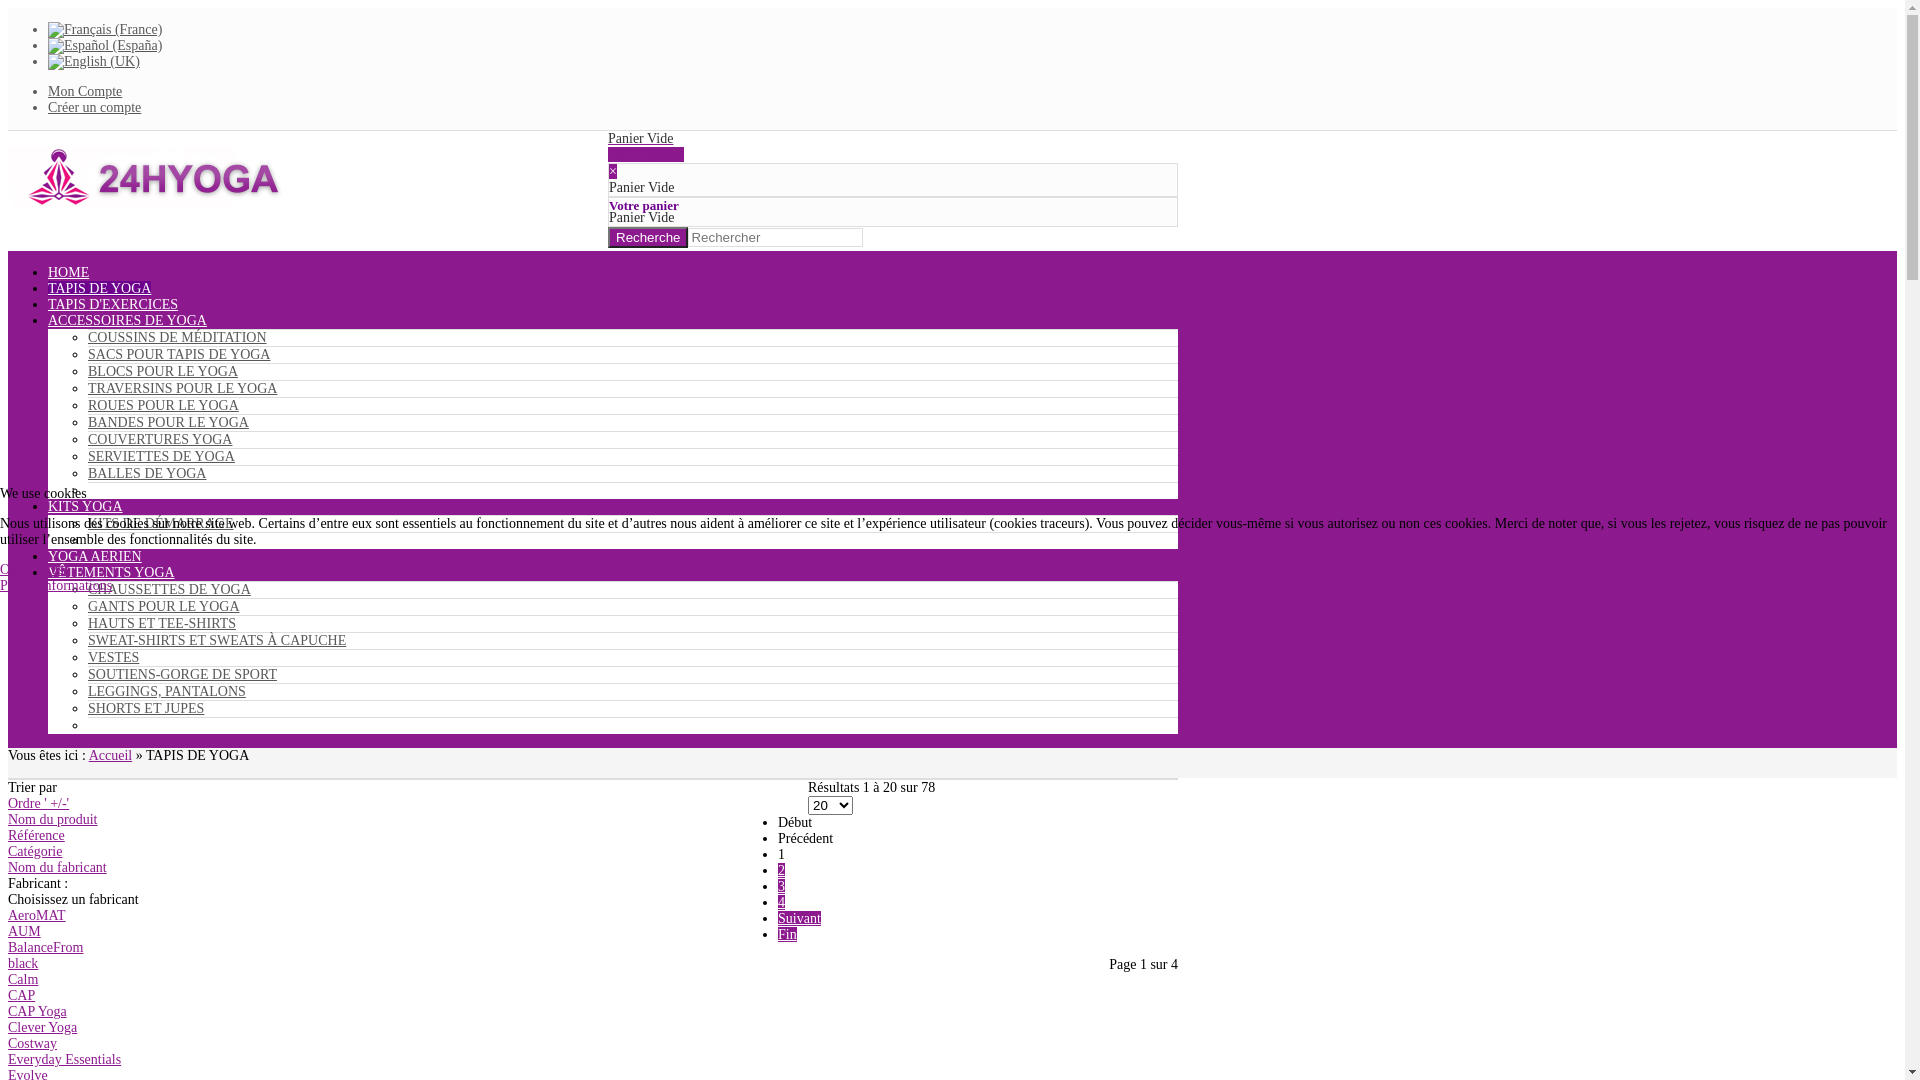  What do you see at coordinates (32, 1044) in the screenshot?
I see `Costway` at bounding box center [32, 1044].